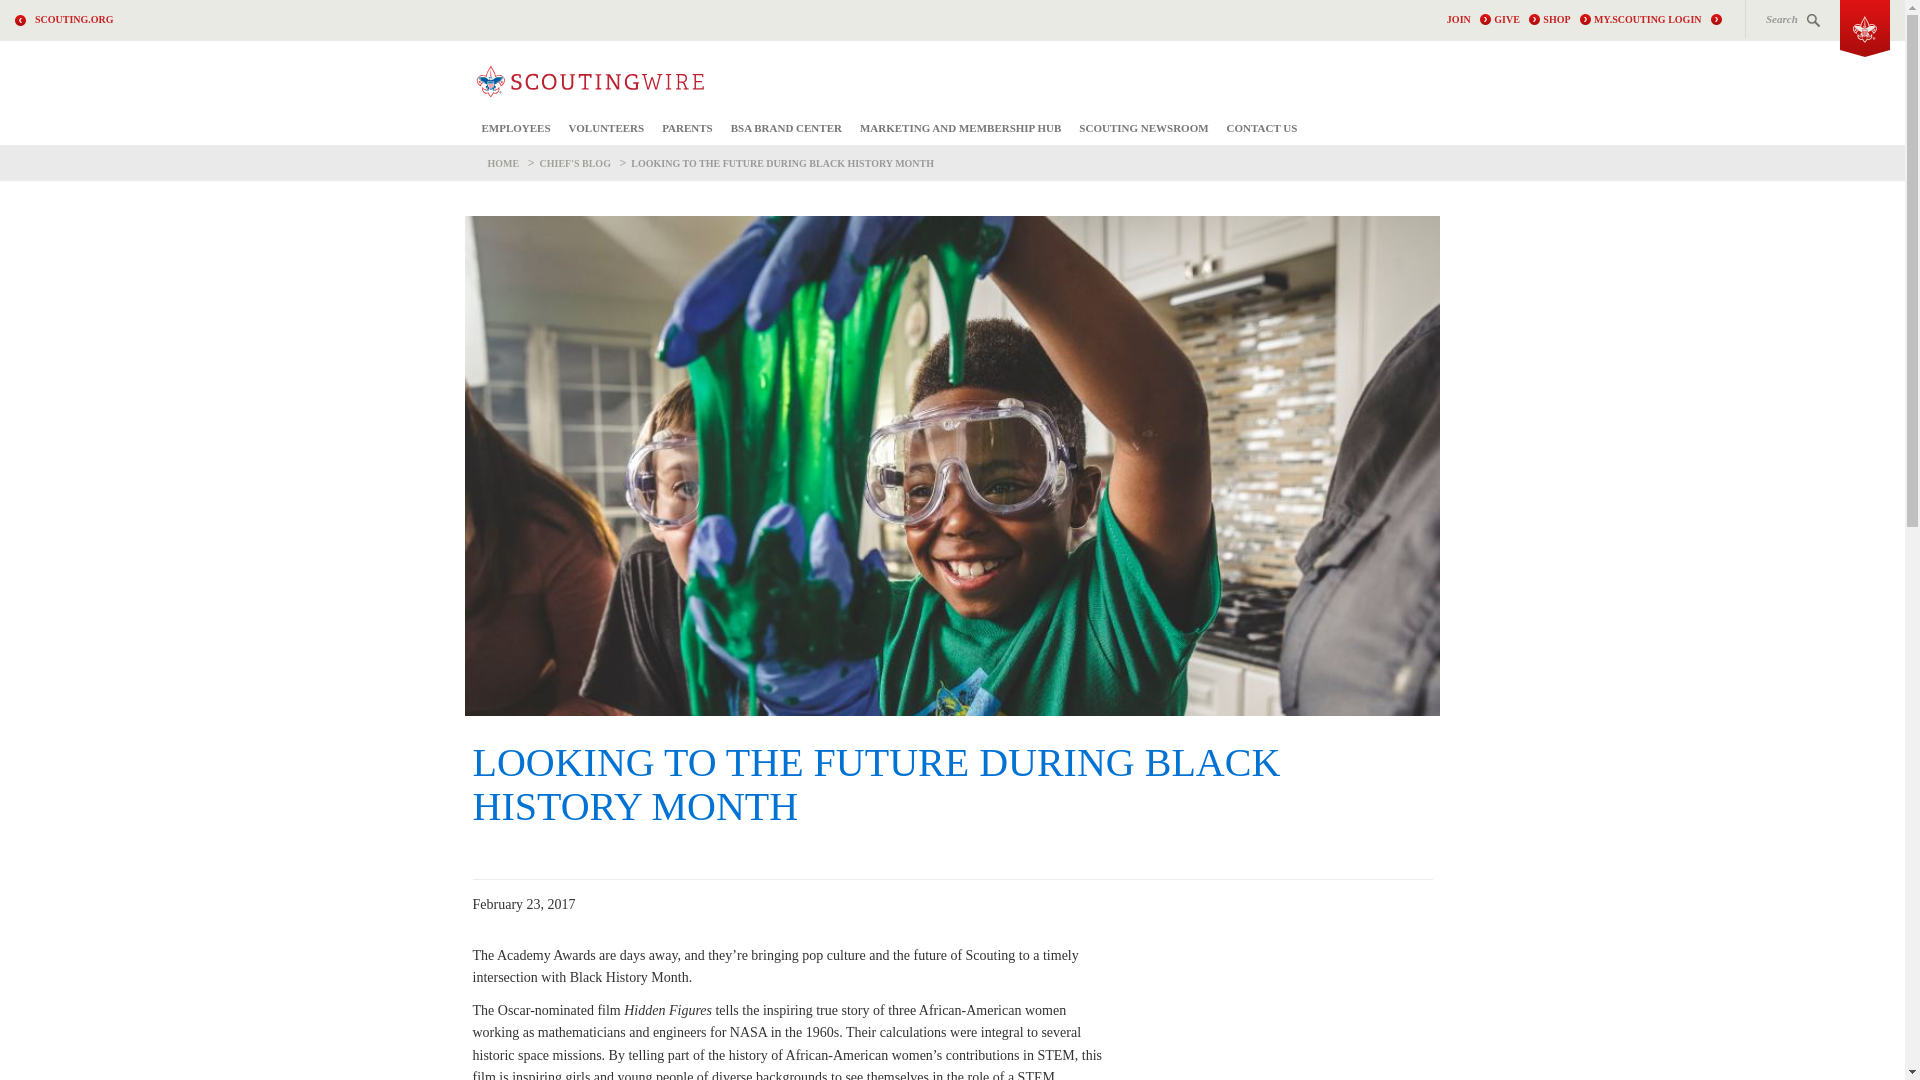  I want to click on SCOUTING NEWSROOM, so click(1143, 128).